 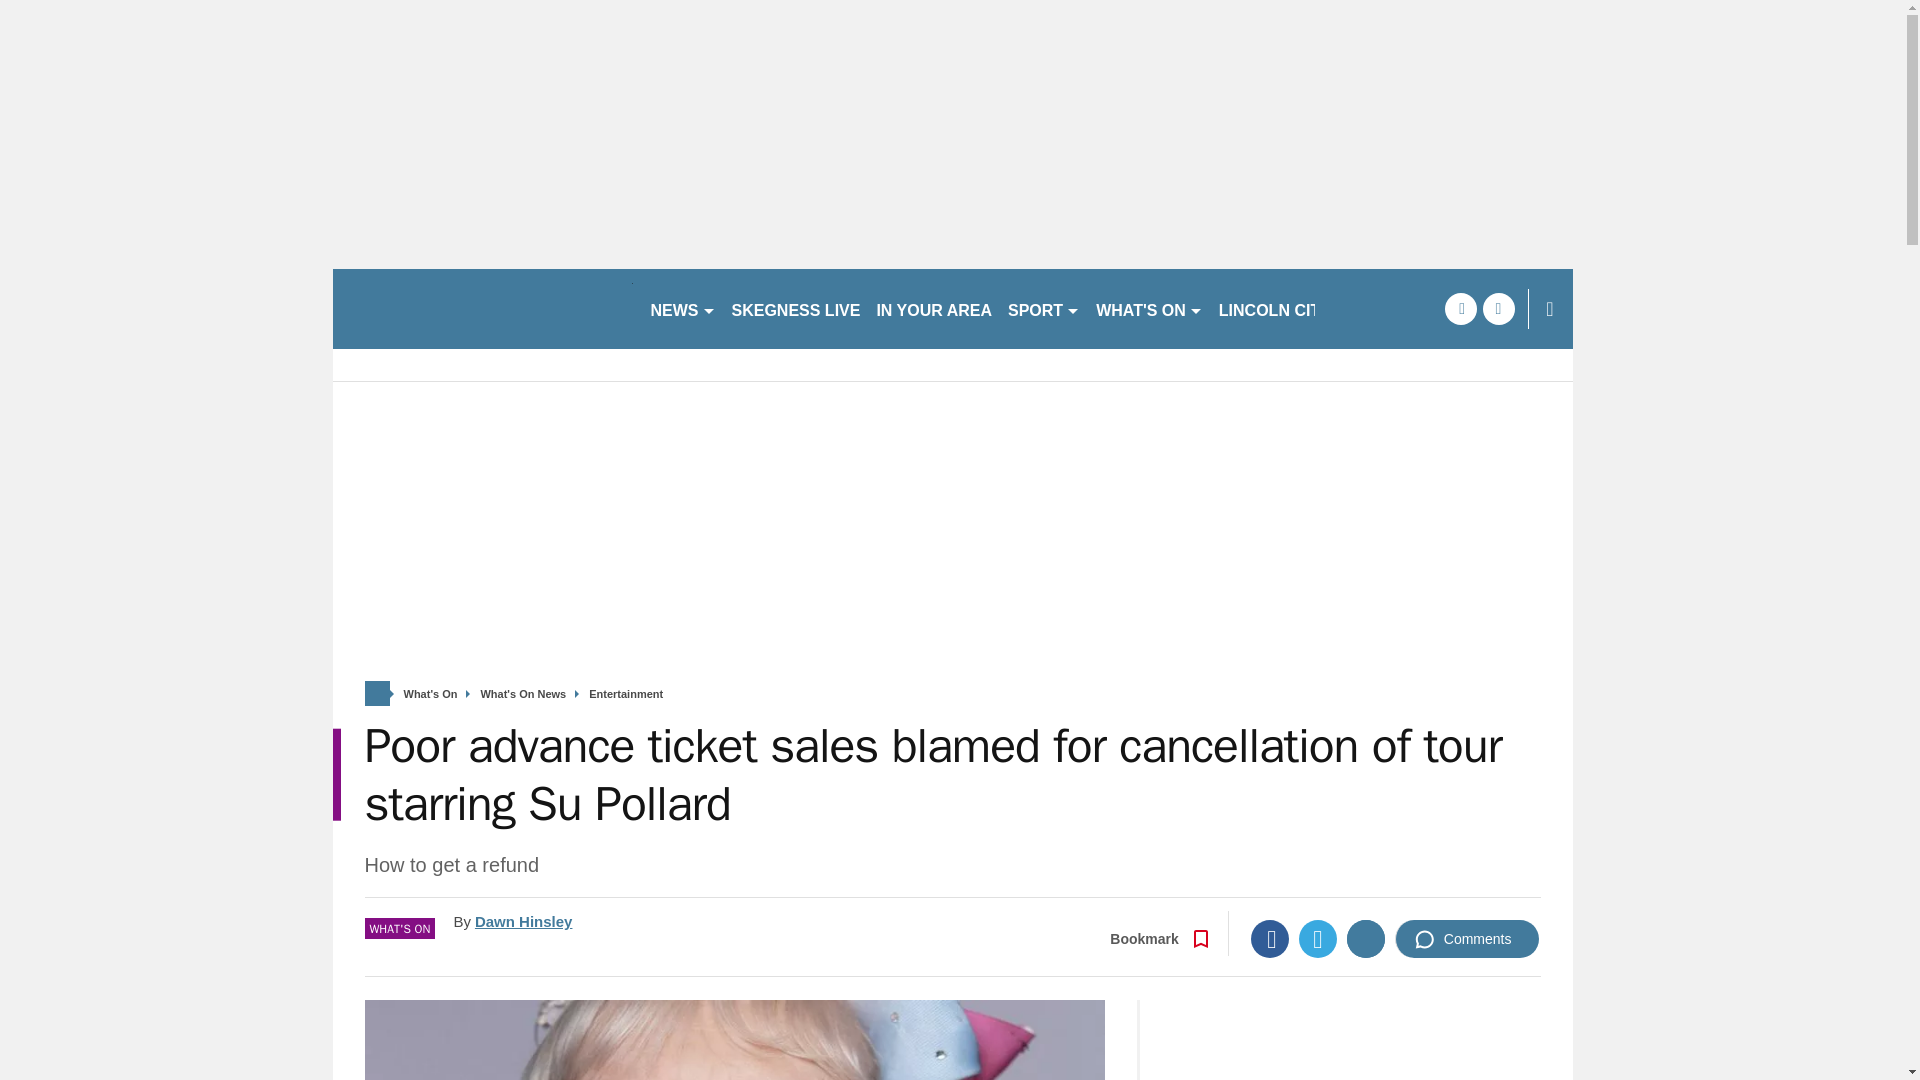 What do you see at coordinates (1318, 938) in the screenshot?
I see `Twitter` at bounding box center [1318, 938].